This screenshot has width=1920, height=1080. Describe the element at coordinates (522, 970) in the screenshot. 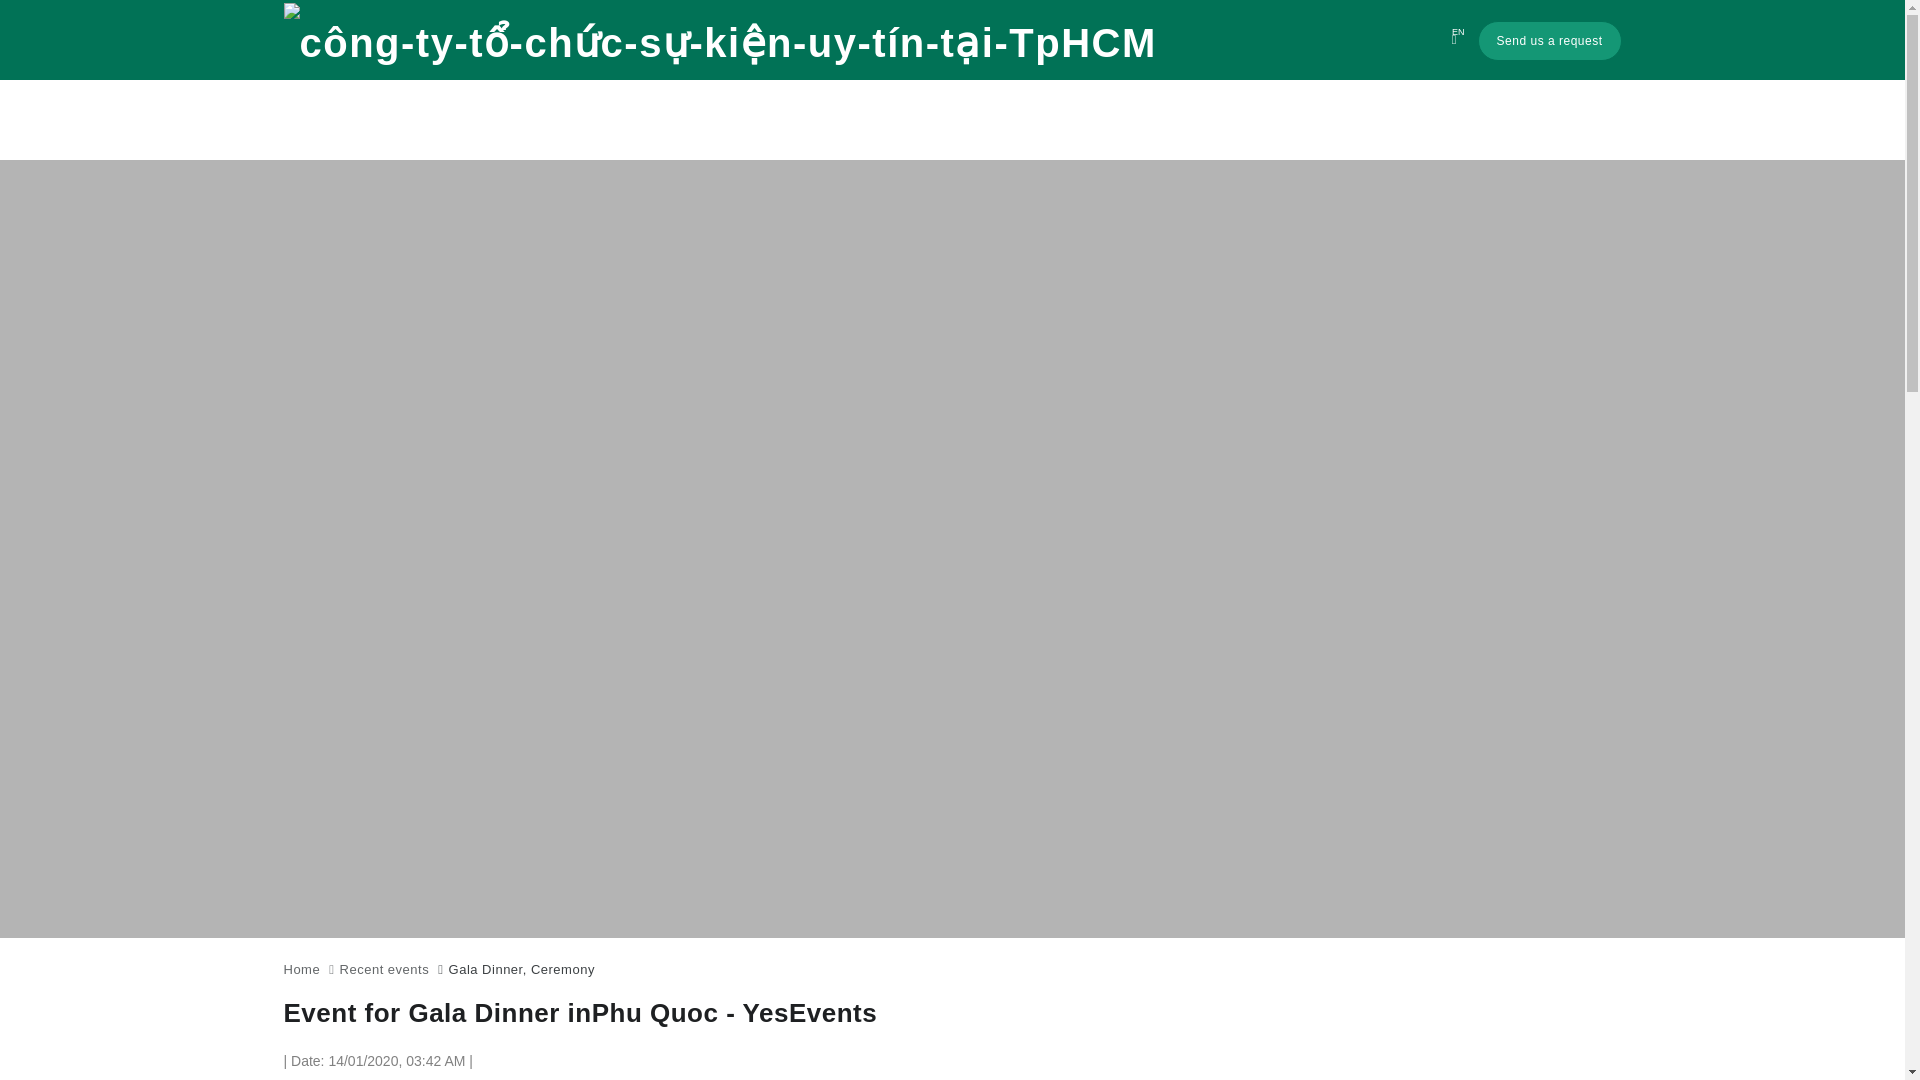

I see `Gala Dinner, Ceremony` at that location.